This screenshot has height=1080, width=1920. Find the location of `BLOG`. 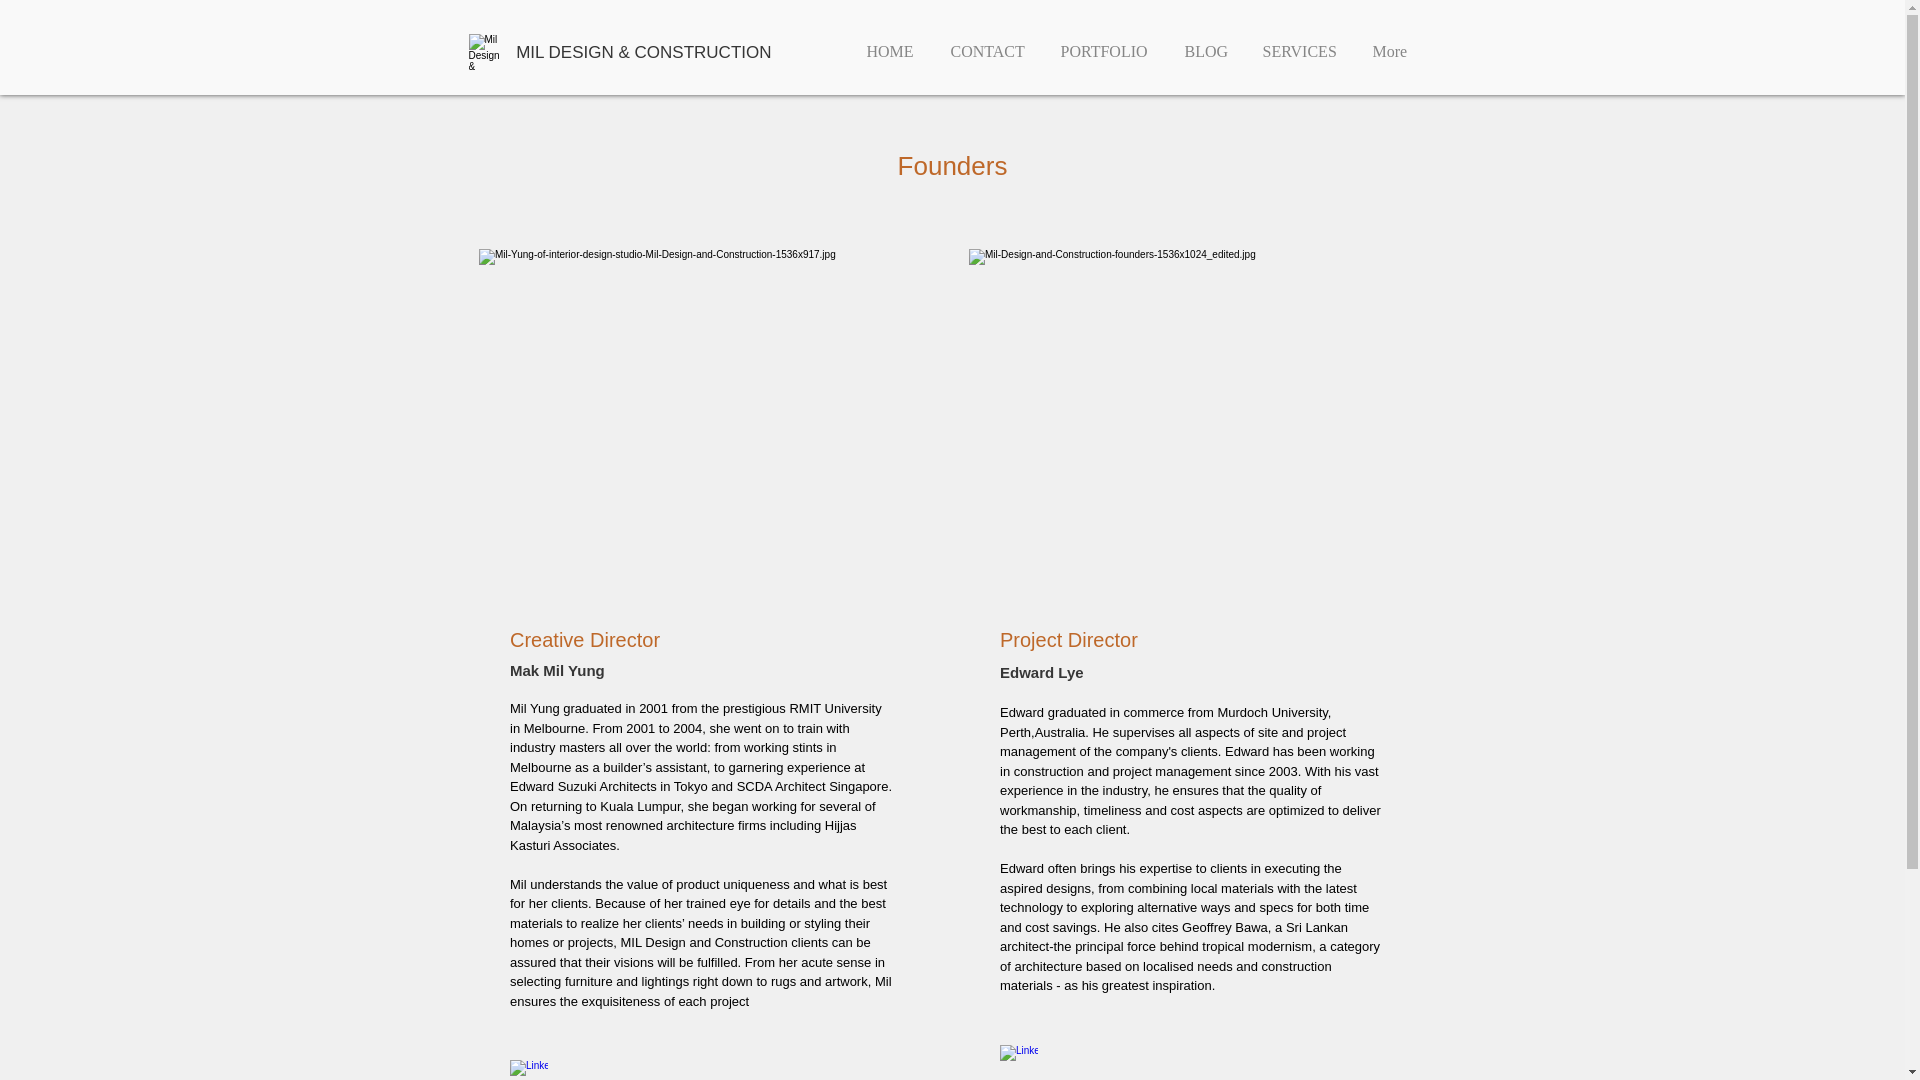

BLOG is located at coordinates (1204, 43).